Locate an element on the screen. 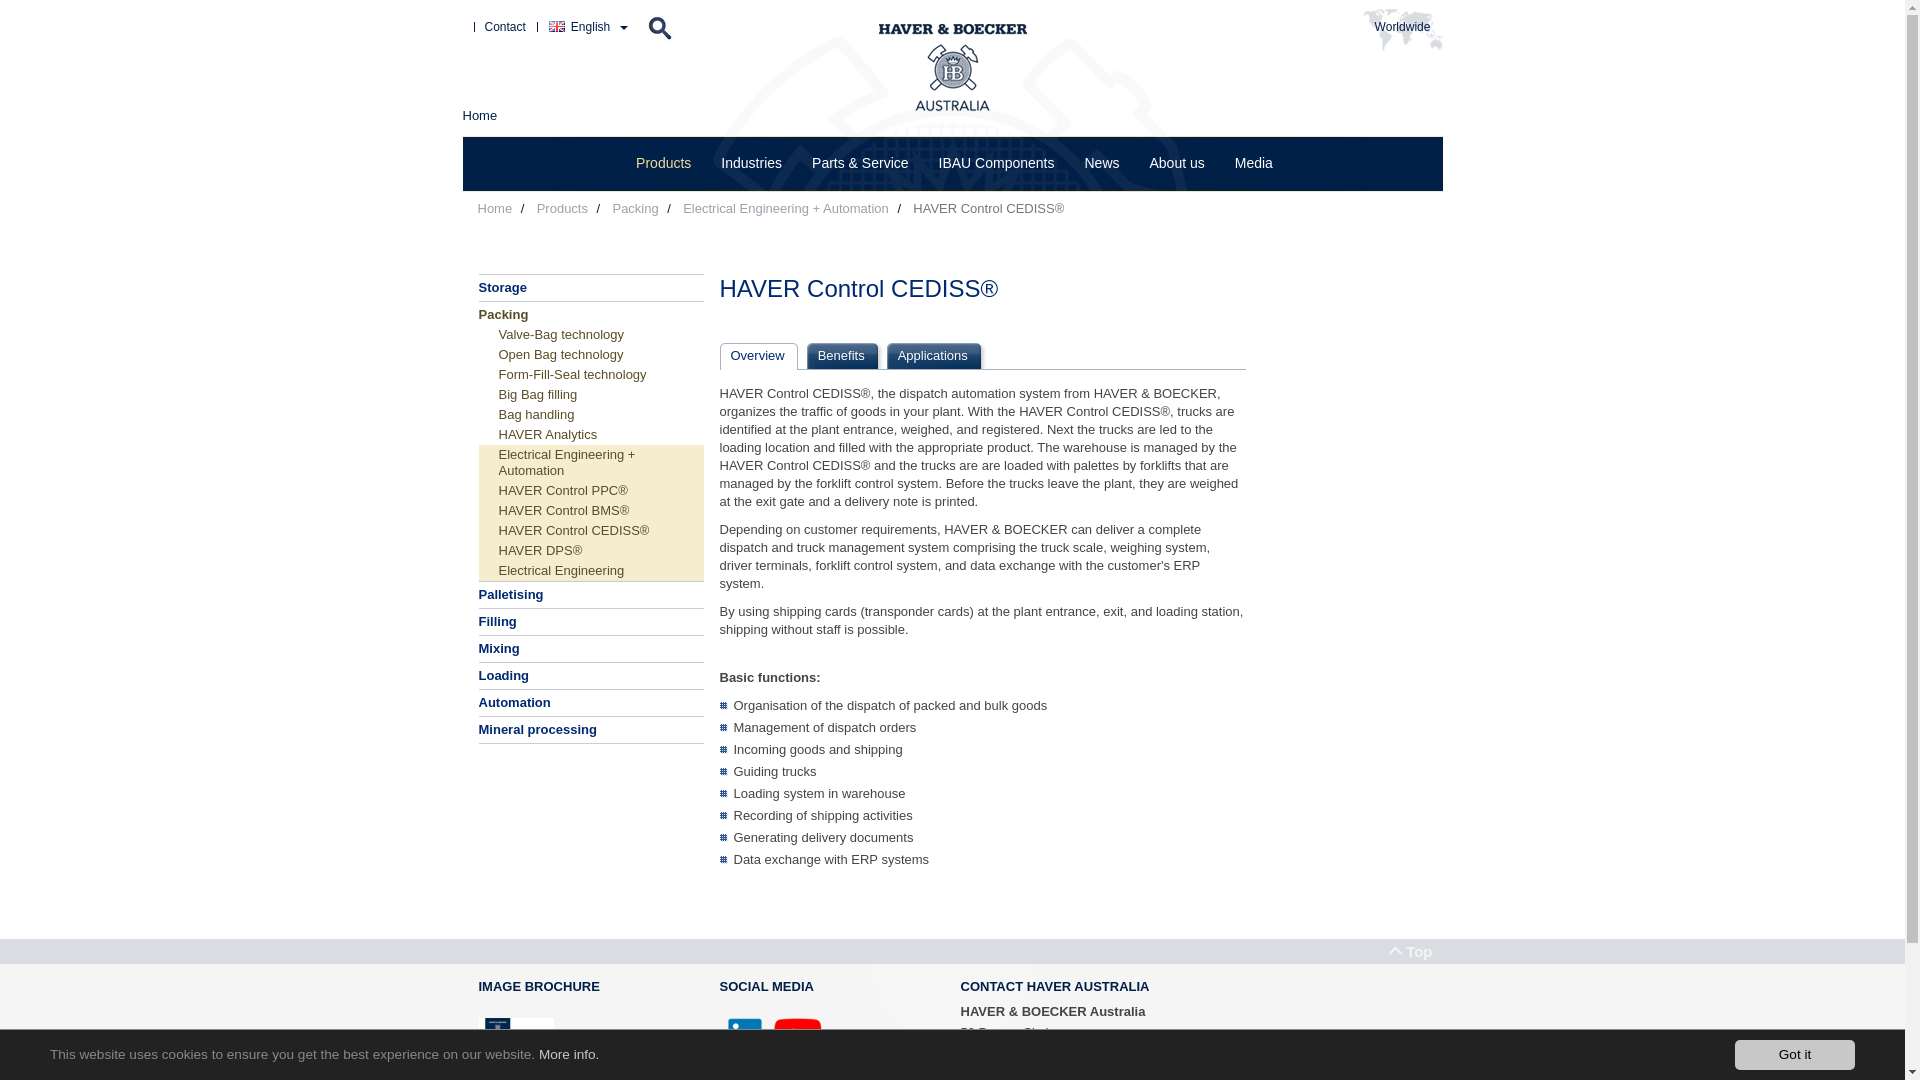 Image resolution: width=1920 pixels, height=1080 pixels. IBAU Components is located at coordinates (997, 164).